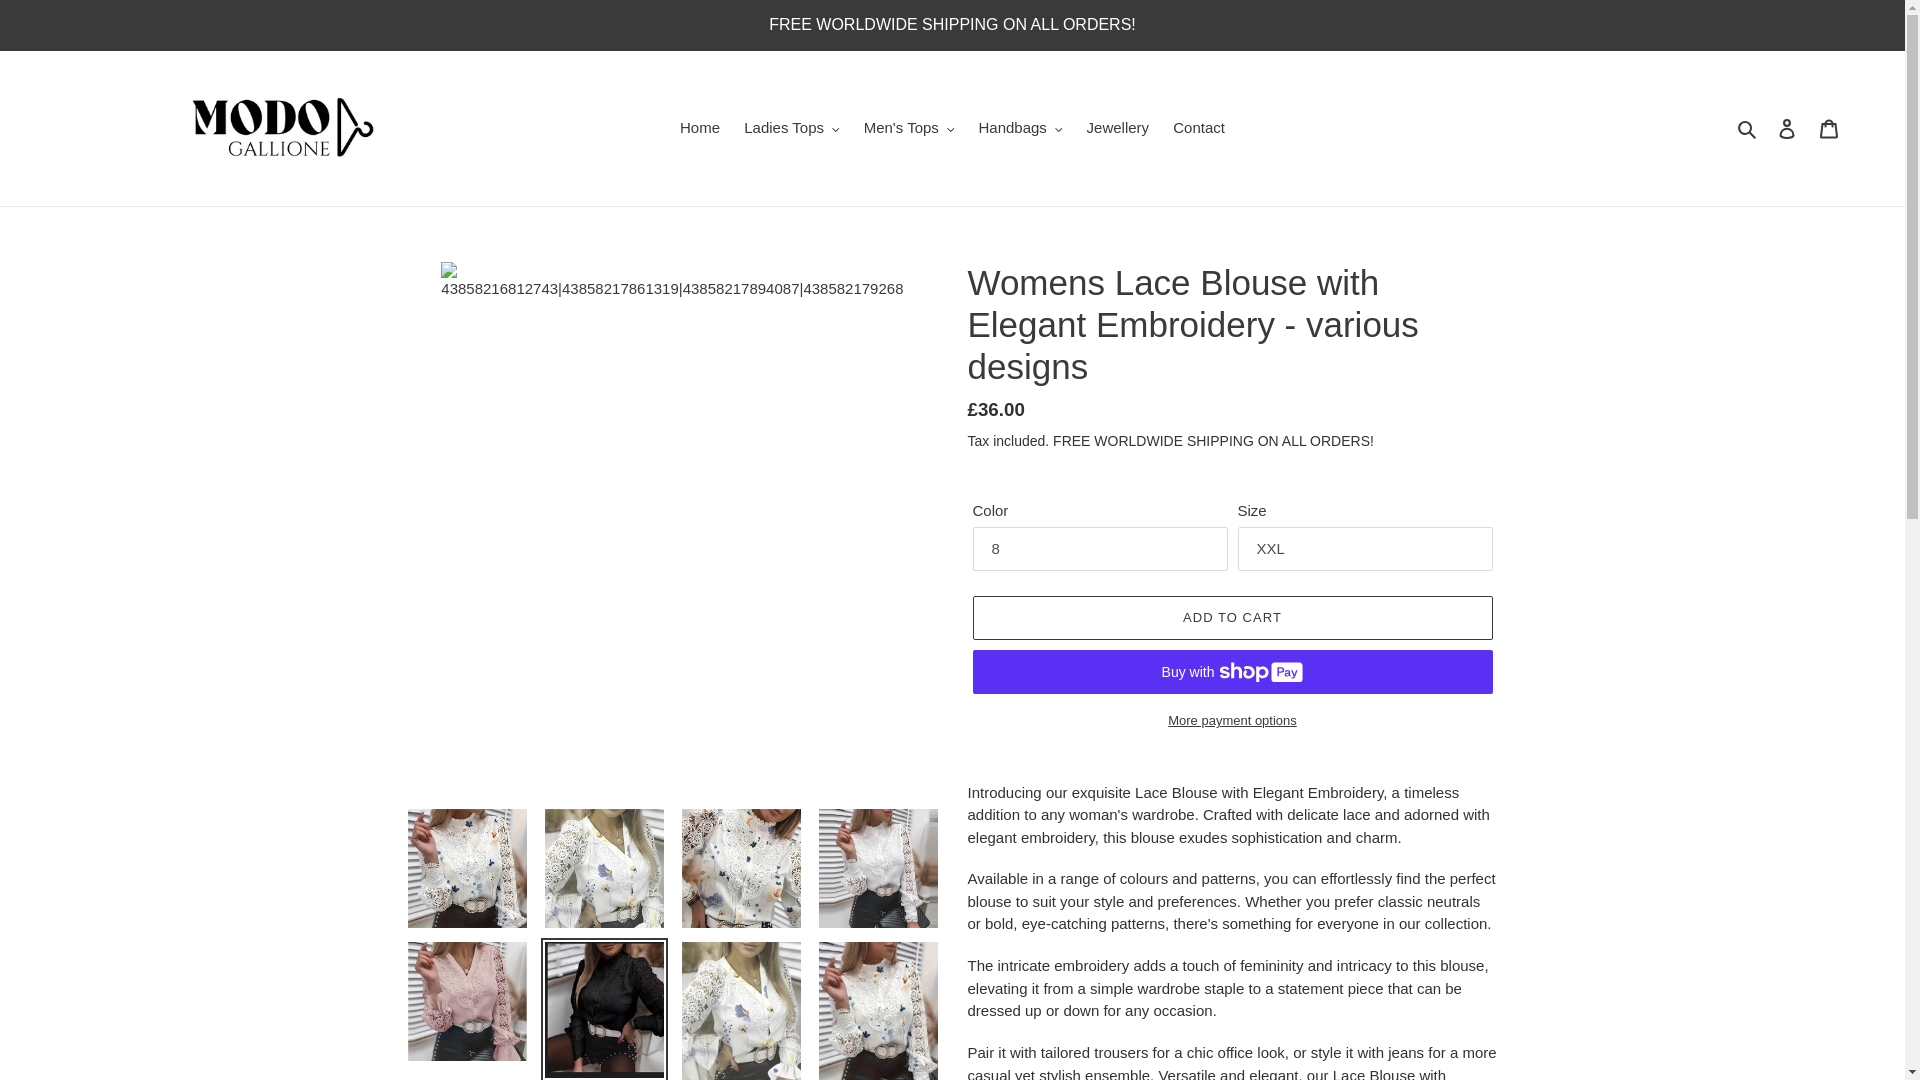 This screenshot has height=1080, width=1920. Describe the element at coordinates (1198, 128) in the screenshot. I see `Contact` at that location.